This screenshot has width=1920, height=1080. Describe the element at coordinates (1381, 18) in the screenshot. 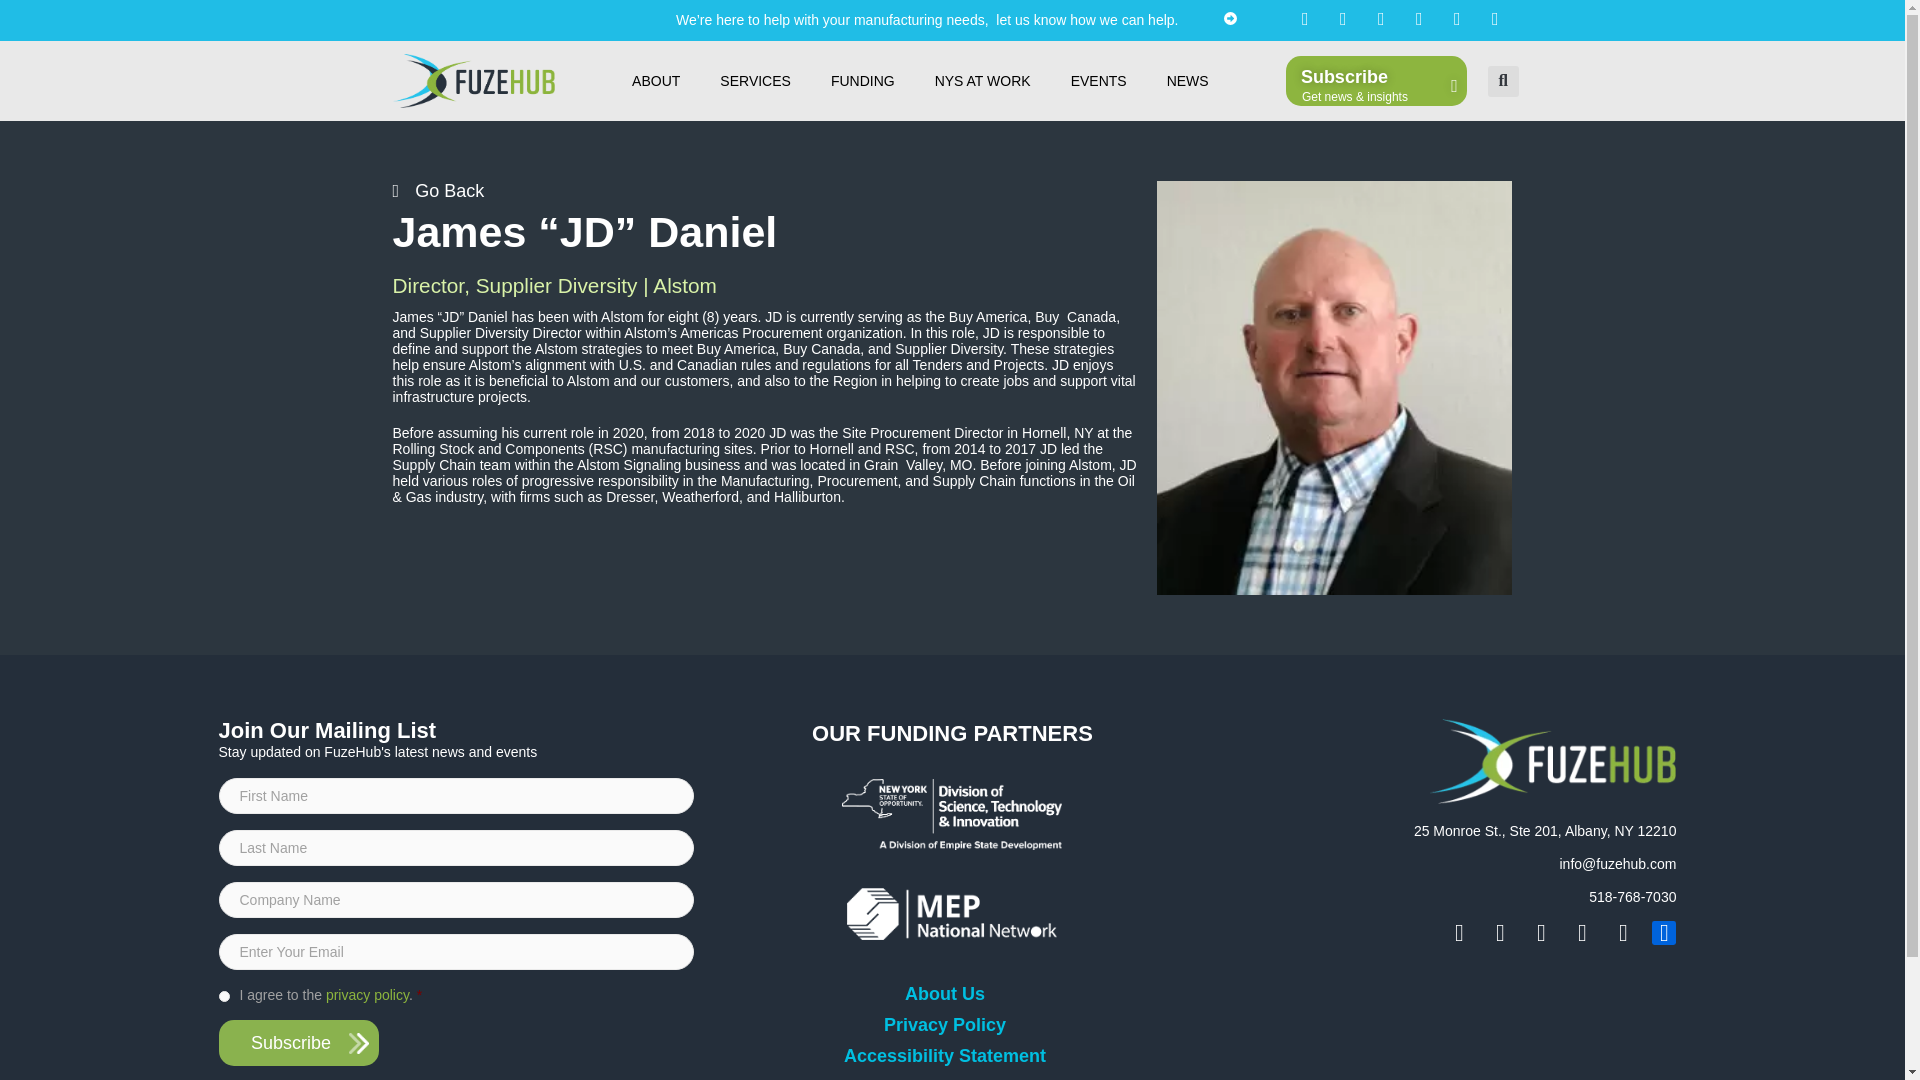

I see `Linkedin` at that location.